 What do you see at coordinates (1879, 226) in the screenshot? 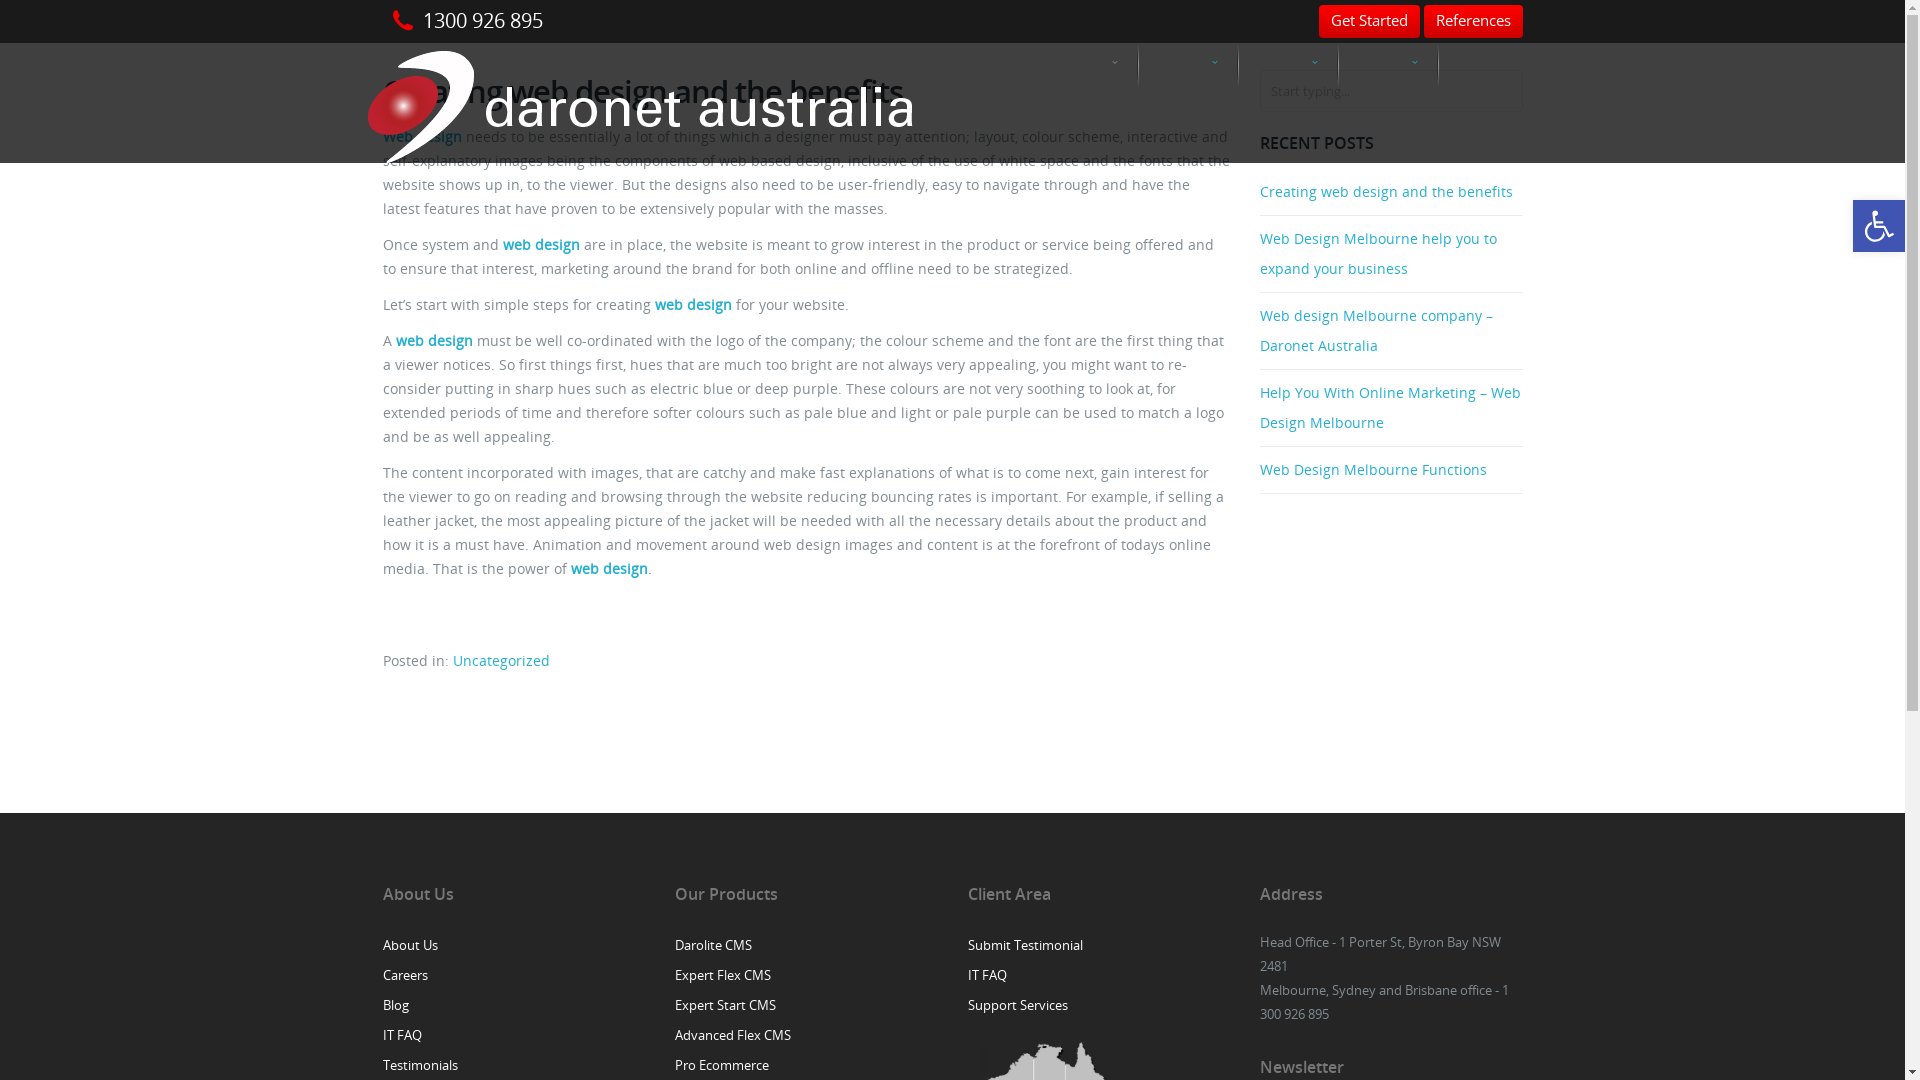
I see `Open toolbar` at bounding box center [1879, 226].